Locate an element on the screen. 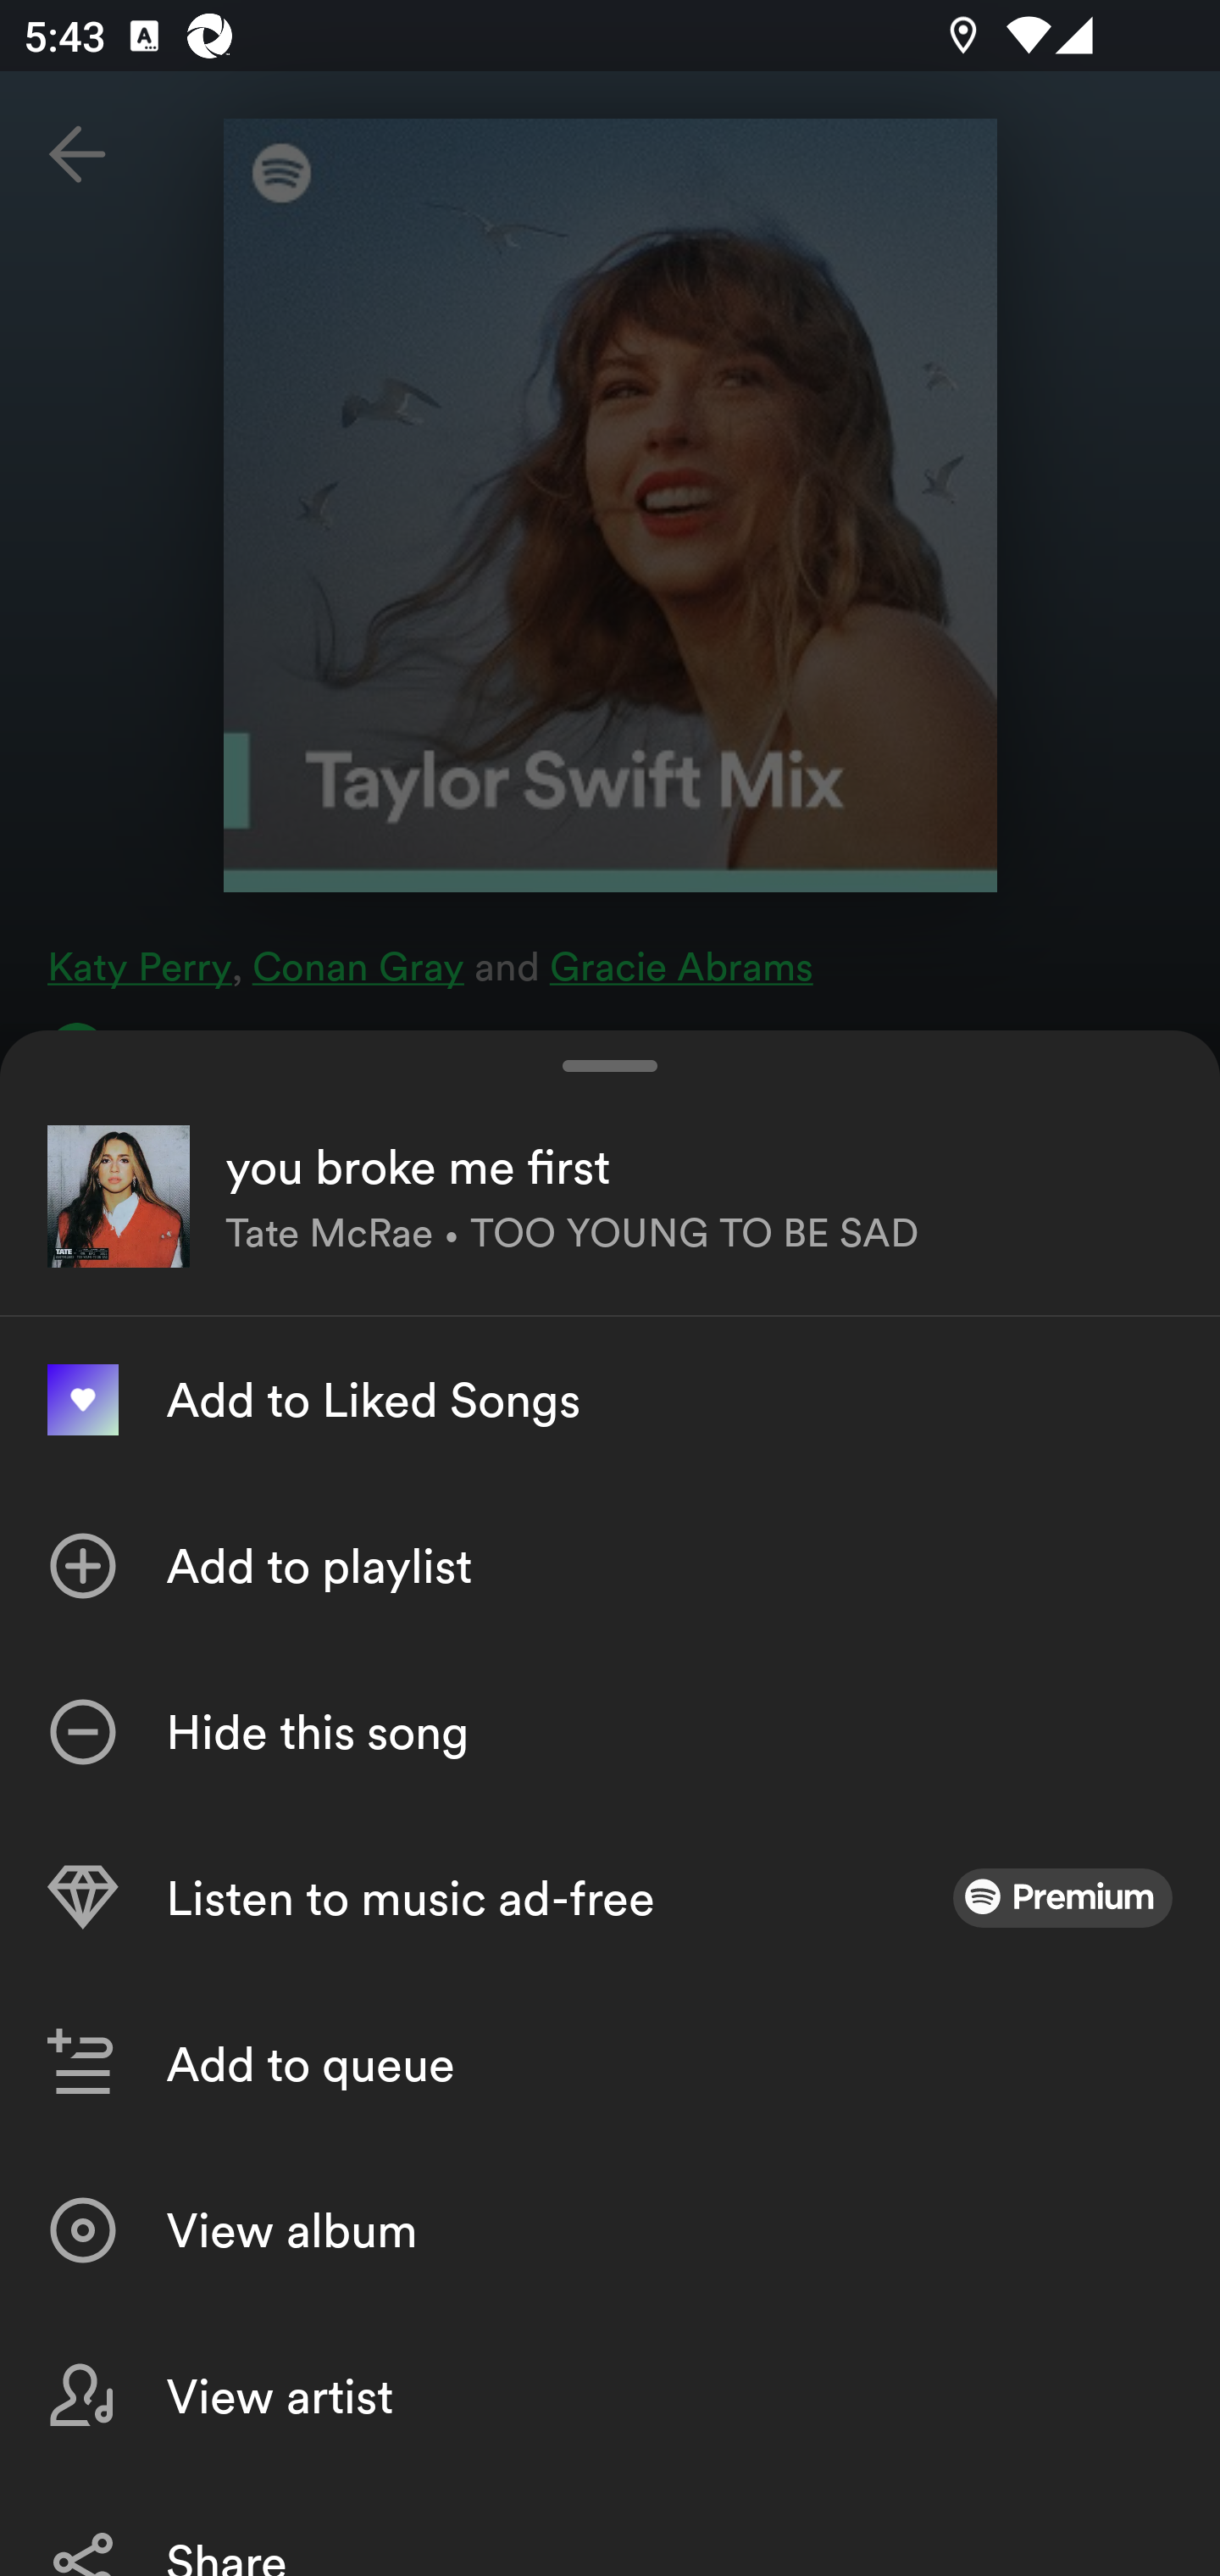 The height and width of the screenshot is (2576, 1220). View album is located at coordinates (610, 2230).